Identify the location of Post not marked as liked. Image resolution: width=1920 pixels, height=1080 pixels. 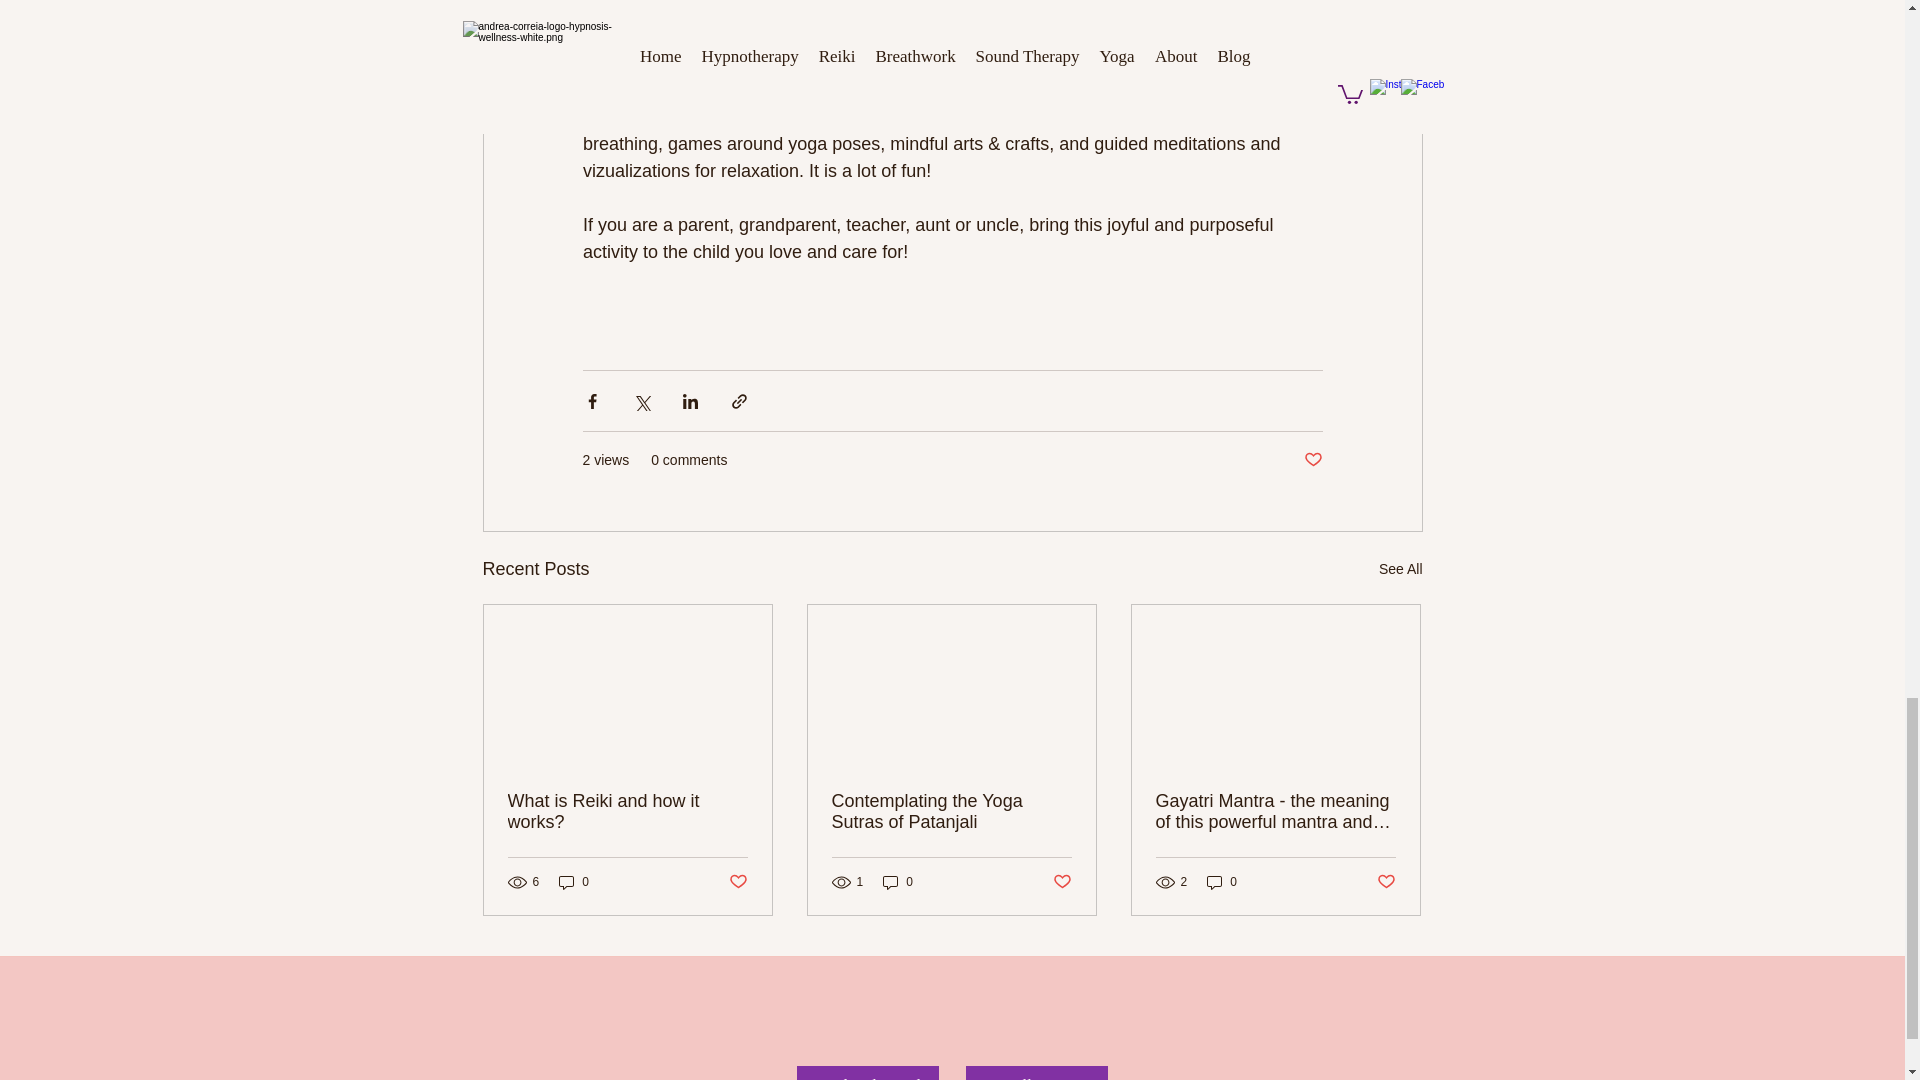
(1386, 882).